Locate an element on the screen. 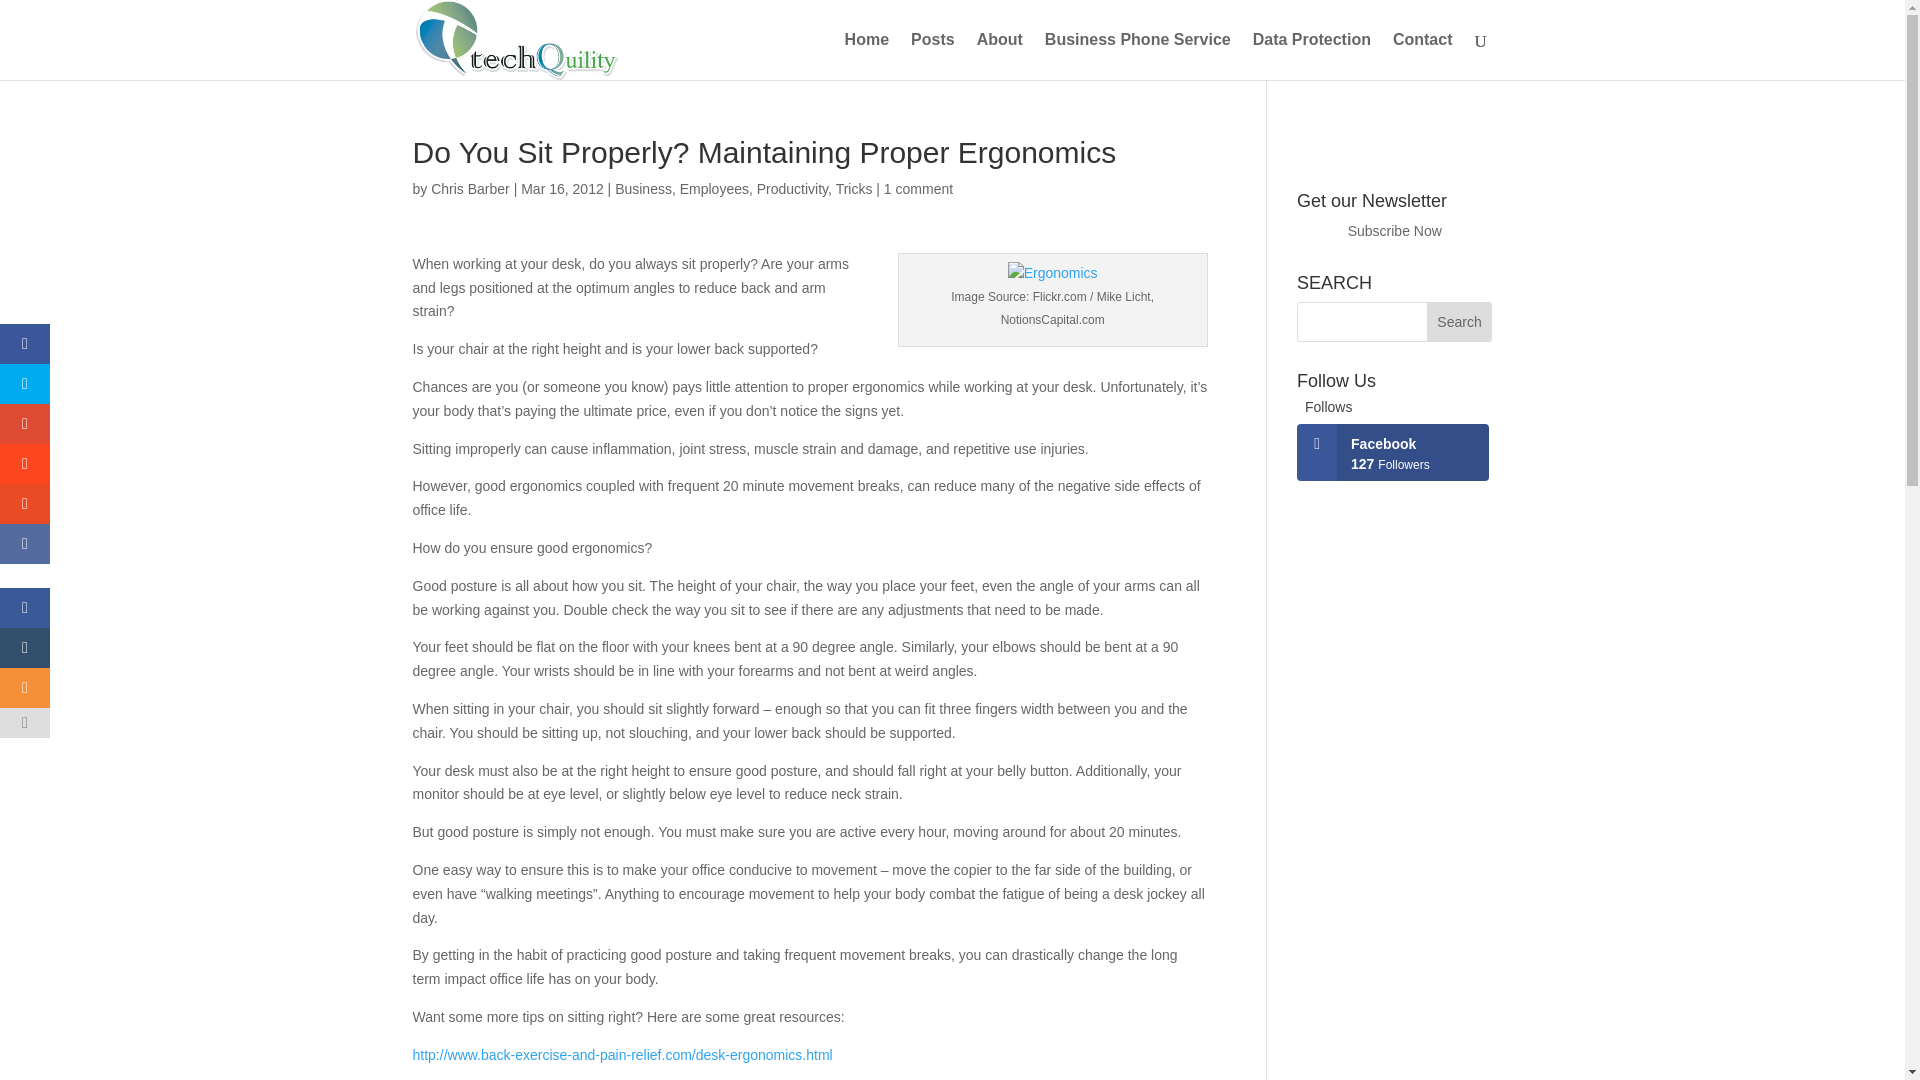 Image resolution: width=1920 pixels, height=1080 pixels. Chris Barber is located at coordinates (470, 188).